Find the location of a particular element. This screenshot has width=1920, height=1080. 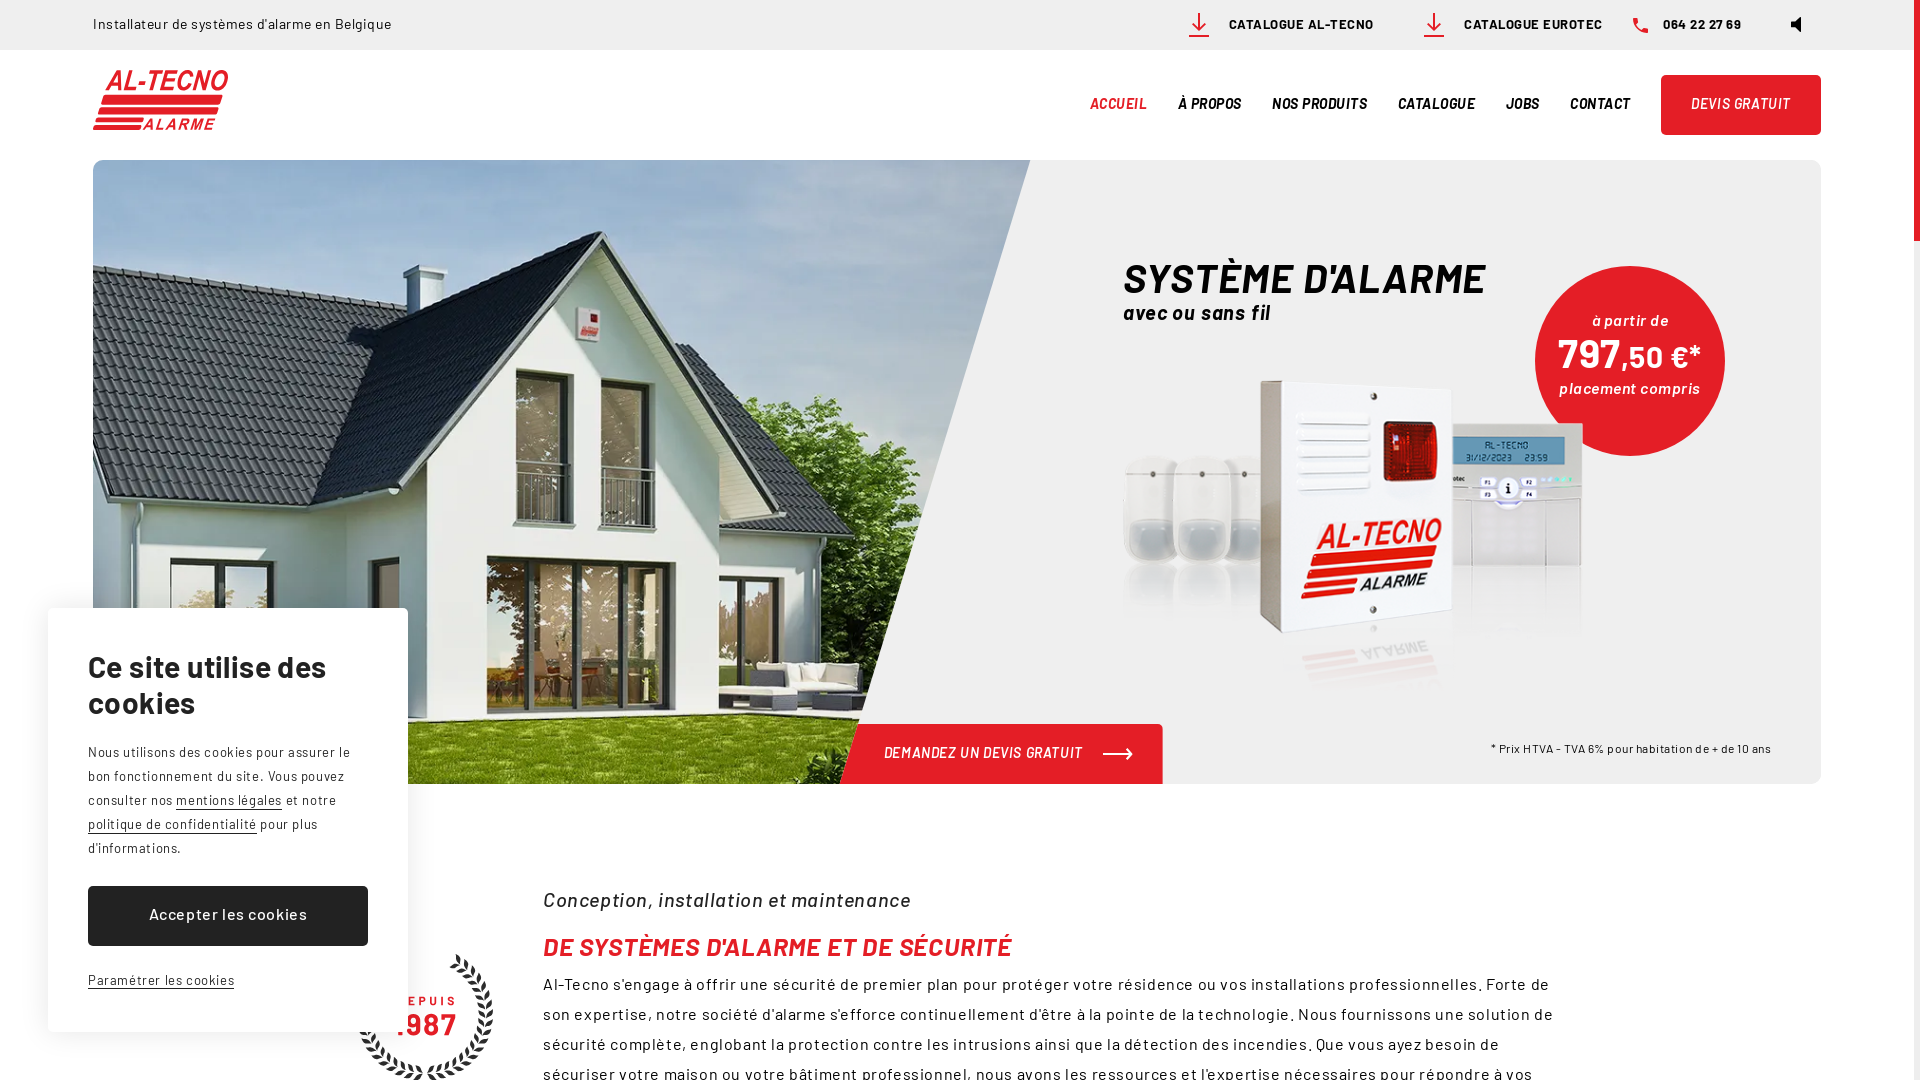

NOS PRODUITS is located at coordinates (1320, 105).